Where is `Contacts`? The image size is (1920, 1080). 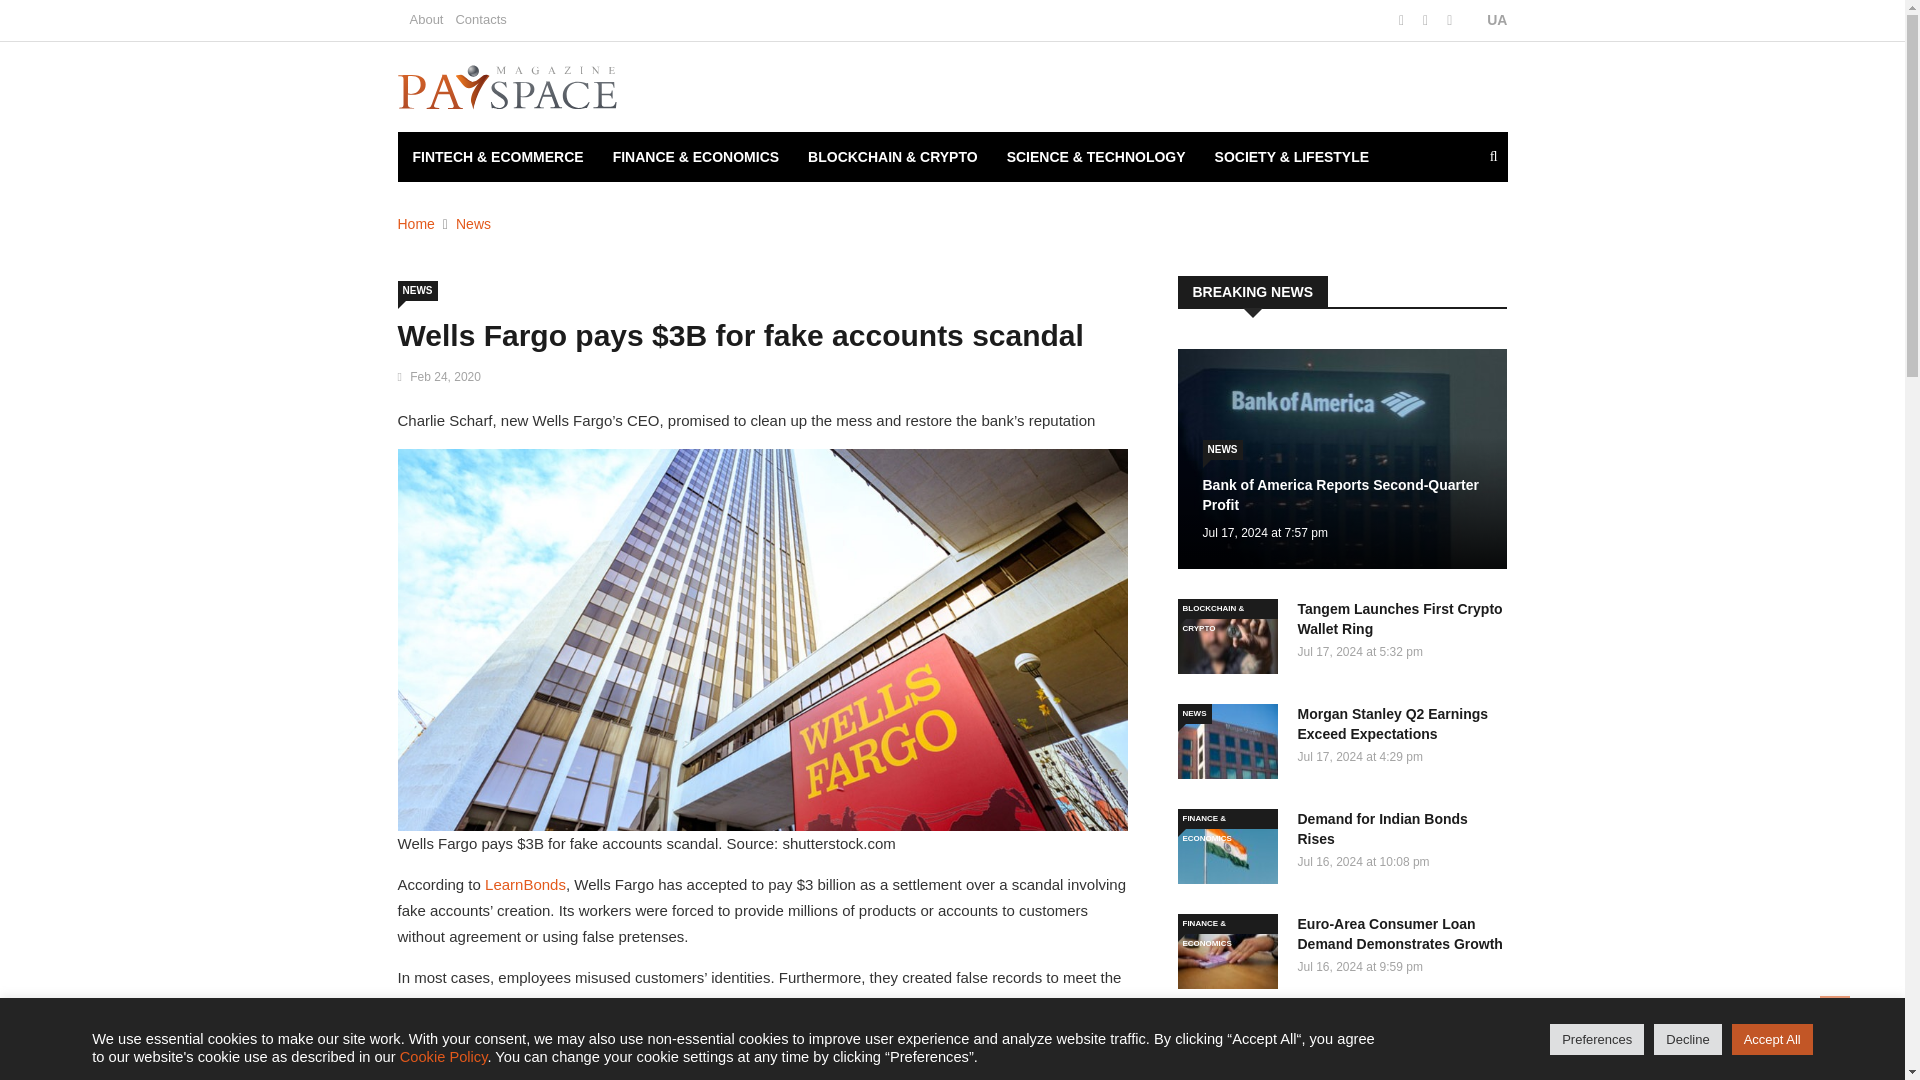
Contacts is located at coordinates (480, 19).